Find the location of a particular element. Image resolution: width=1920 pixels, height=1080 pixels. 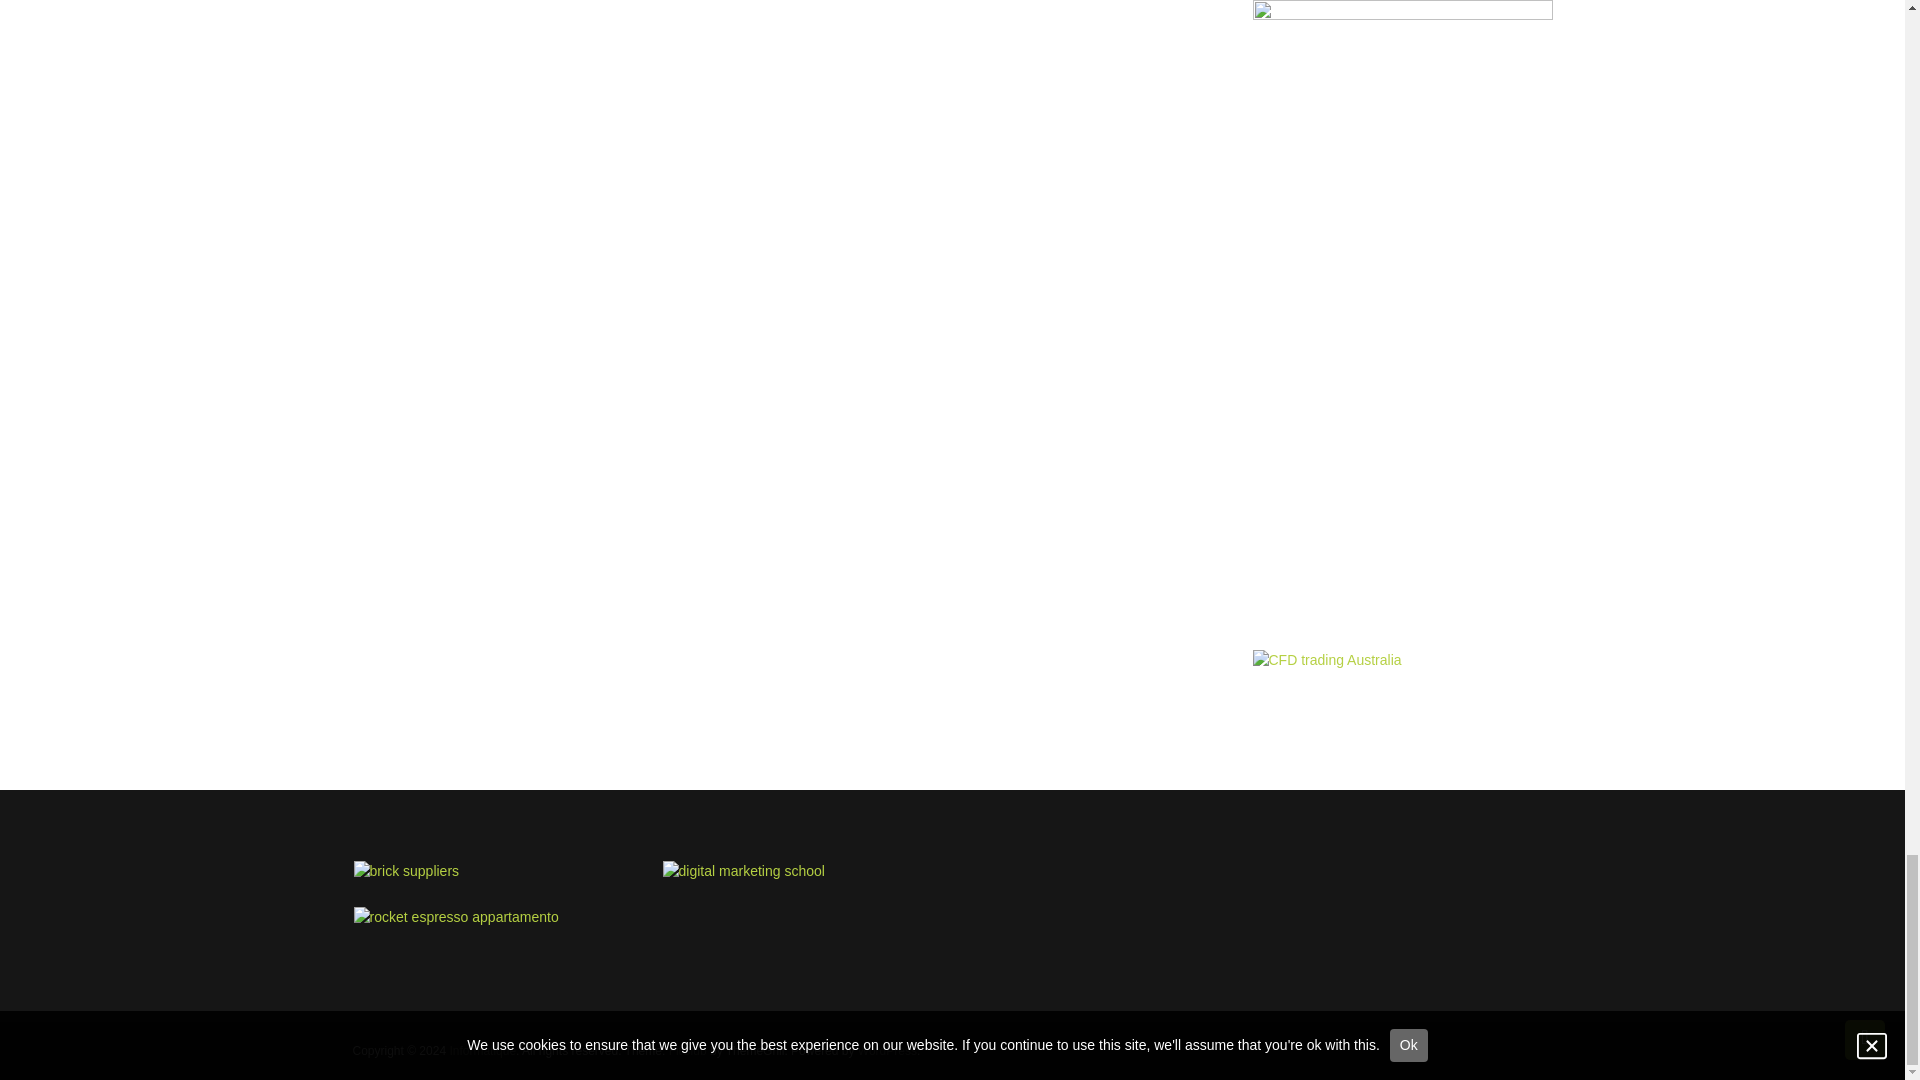

Informatique is located at coordinates (482, 1051).